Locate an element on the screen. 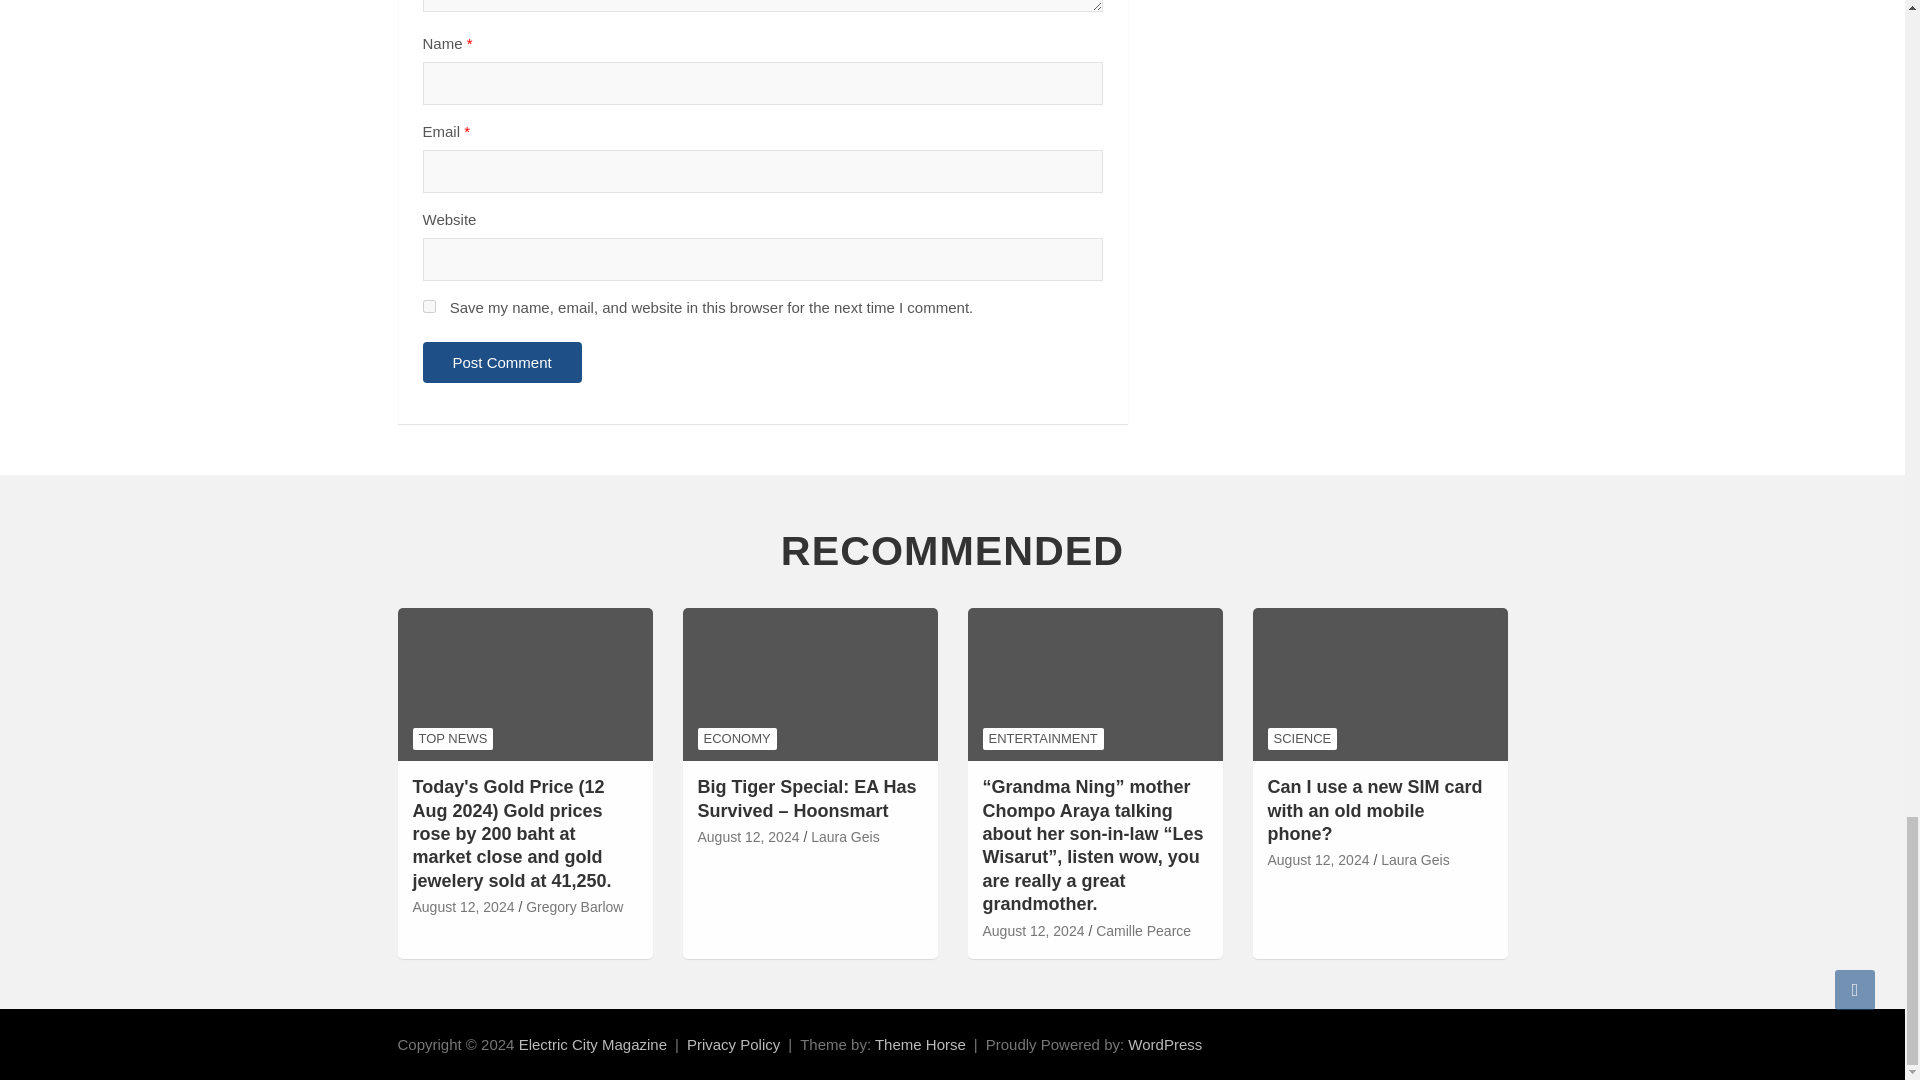  Post Comment is located at coordinates (502, 362).